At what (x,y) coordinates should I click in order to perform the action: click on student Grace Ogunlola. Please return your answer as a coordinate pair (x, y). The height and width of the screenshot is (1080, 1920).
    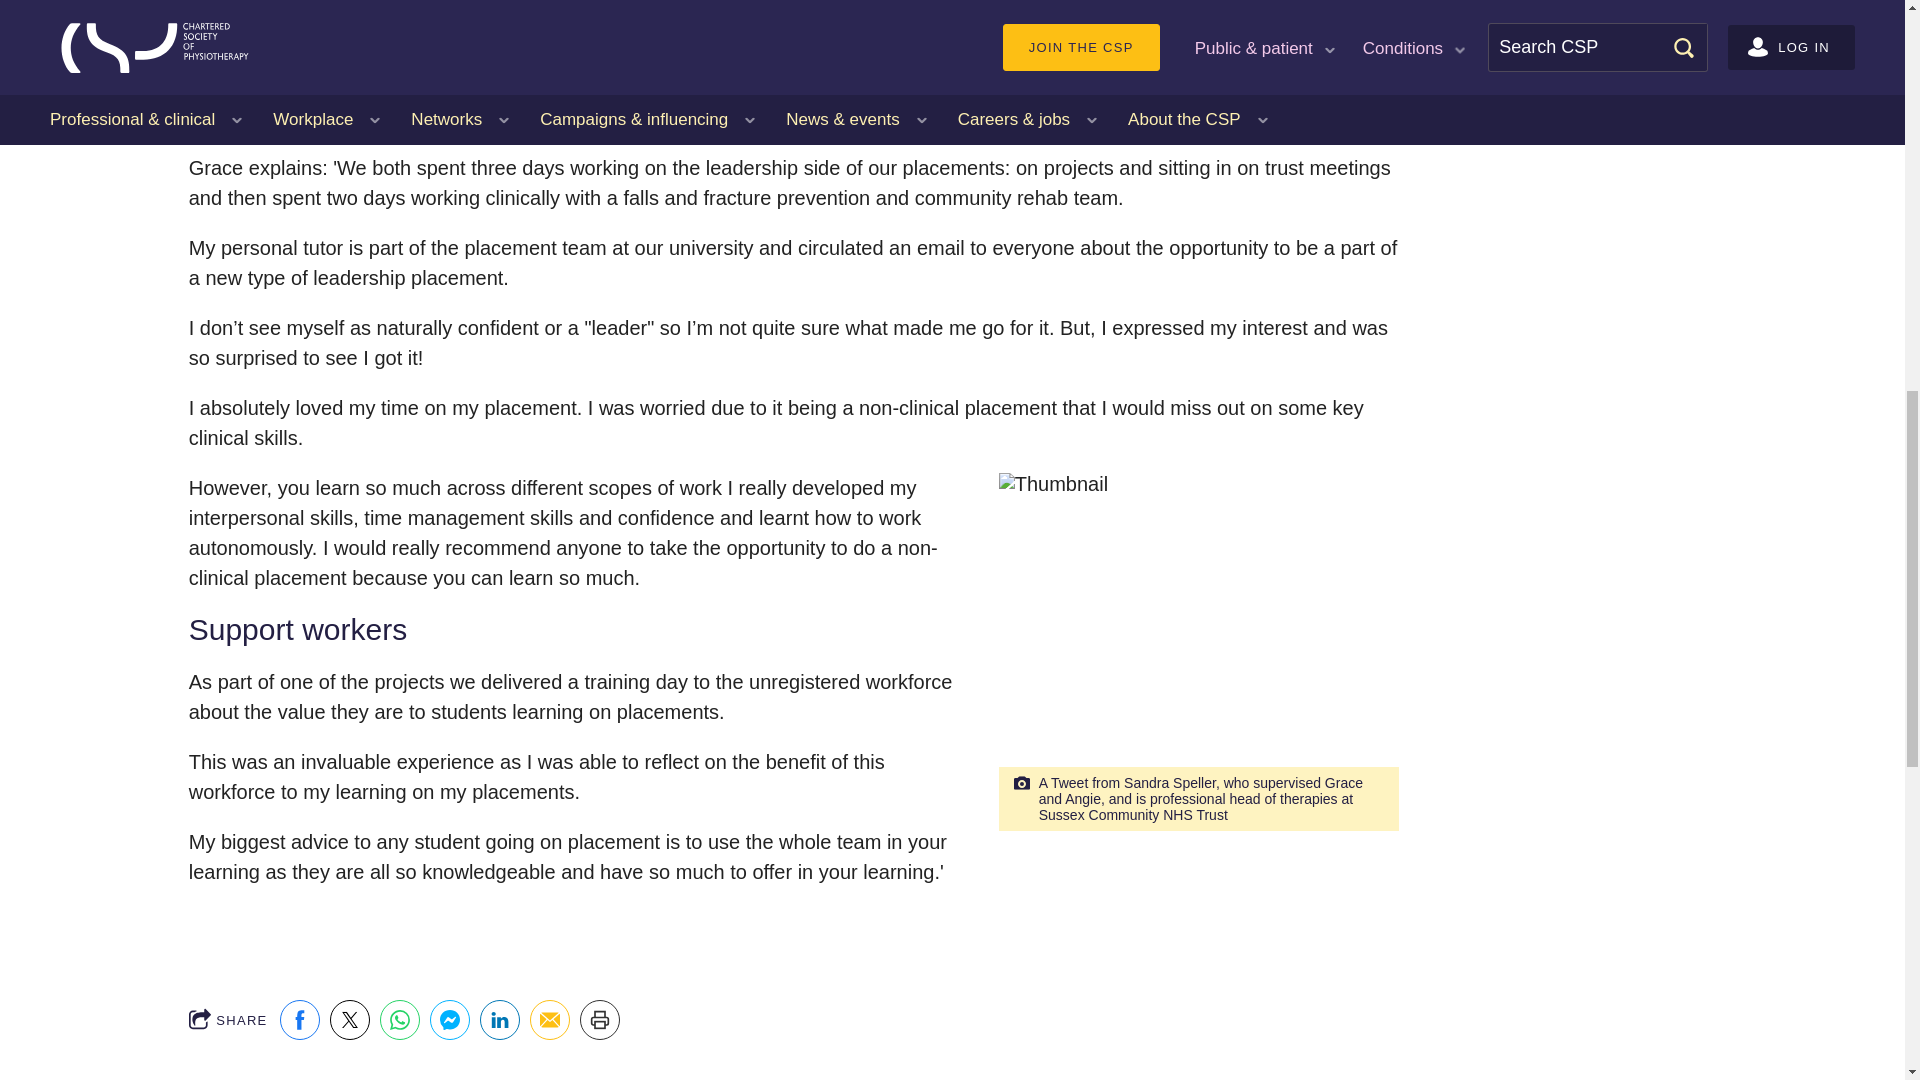
    Looking at the image, I should click on (788, 66).